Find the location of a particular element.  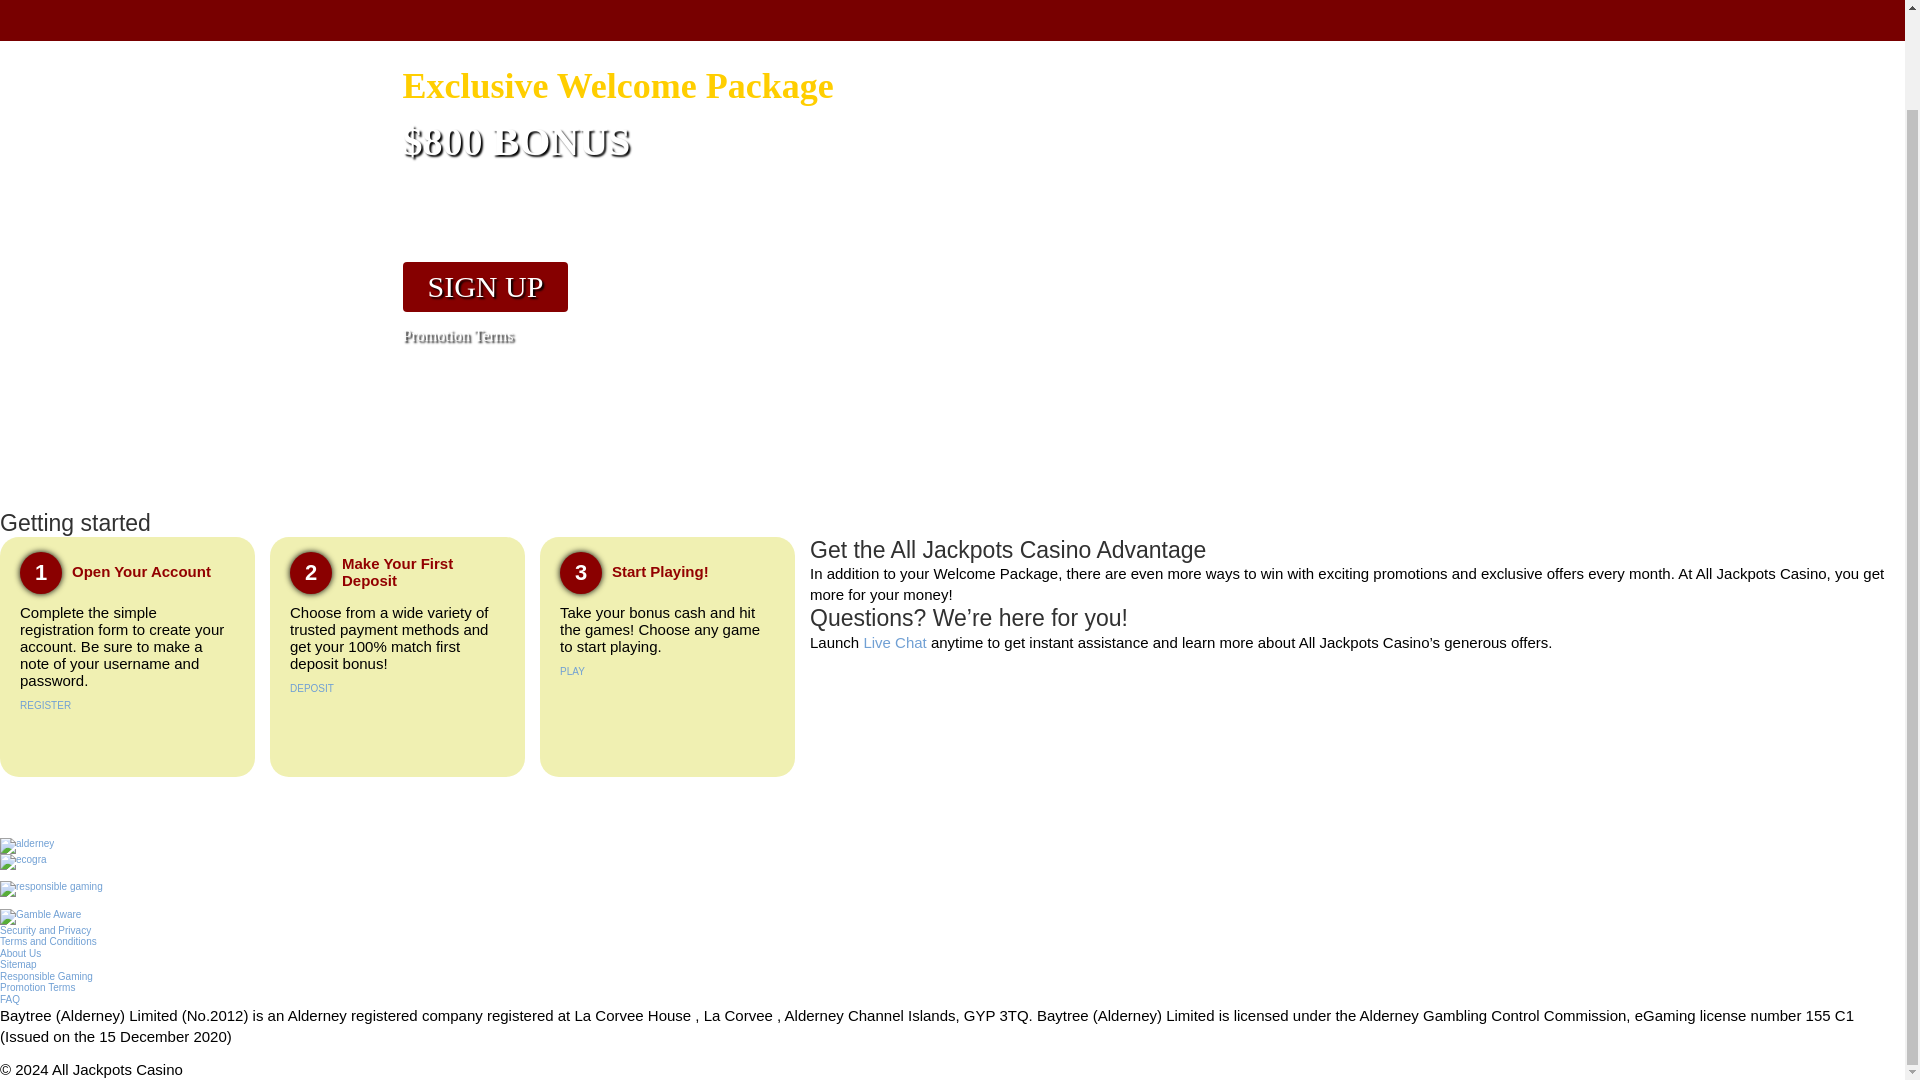

GAMES is located at coordinates (886, 16).